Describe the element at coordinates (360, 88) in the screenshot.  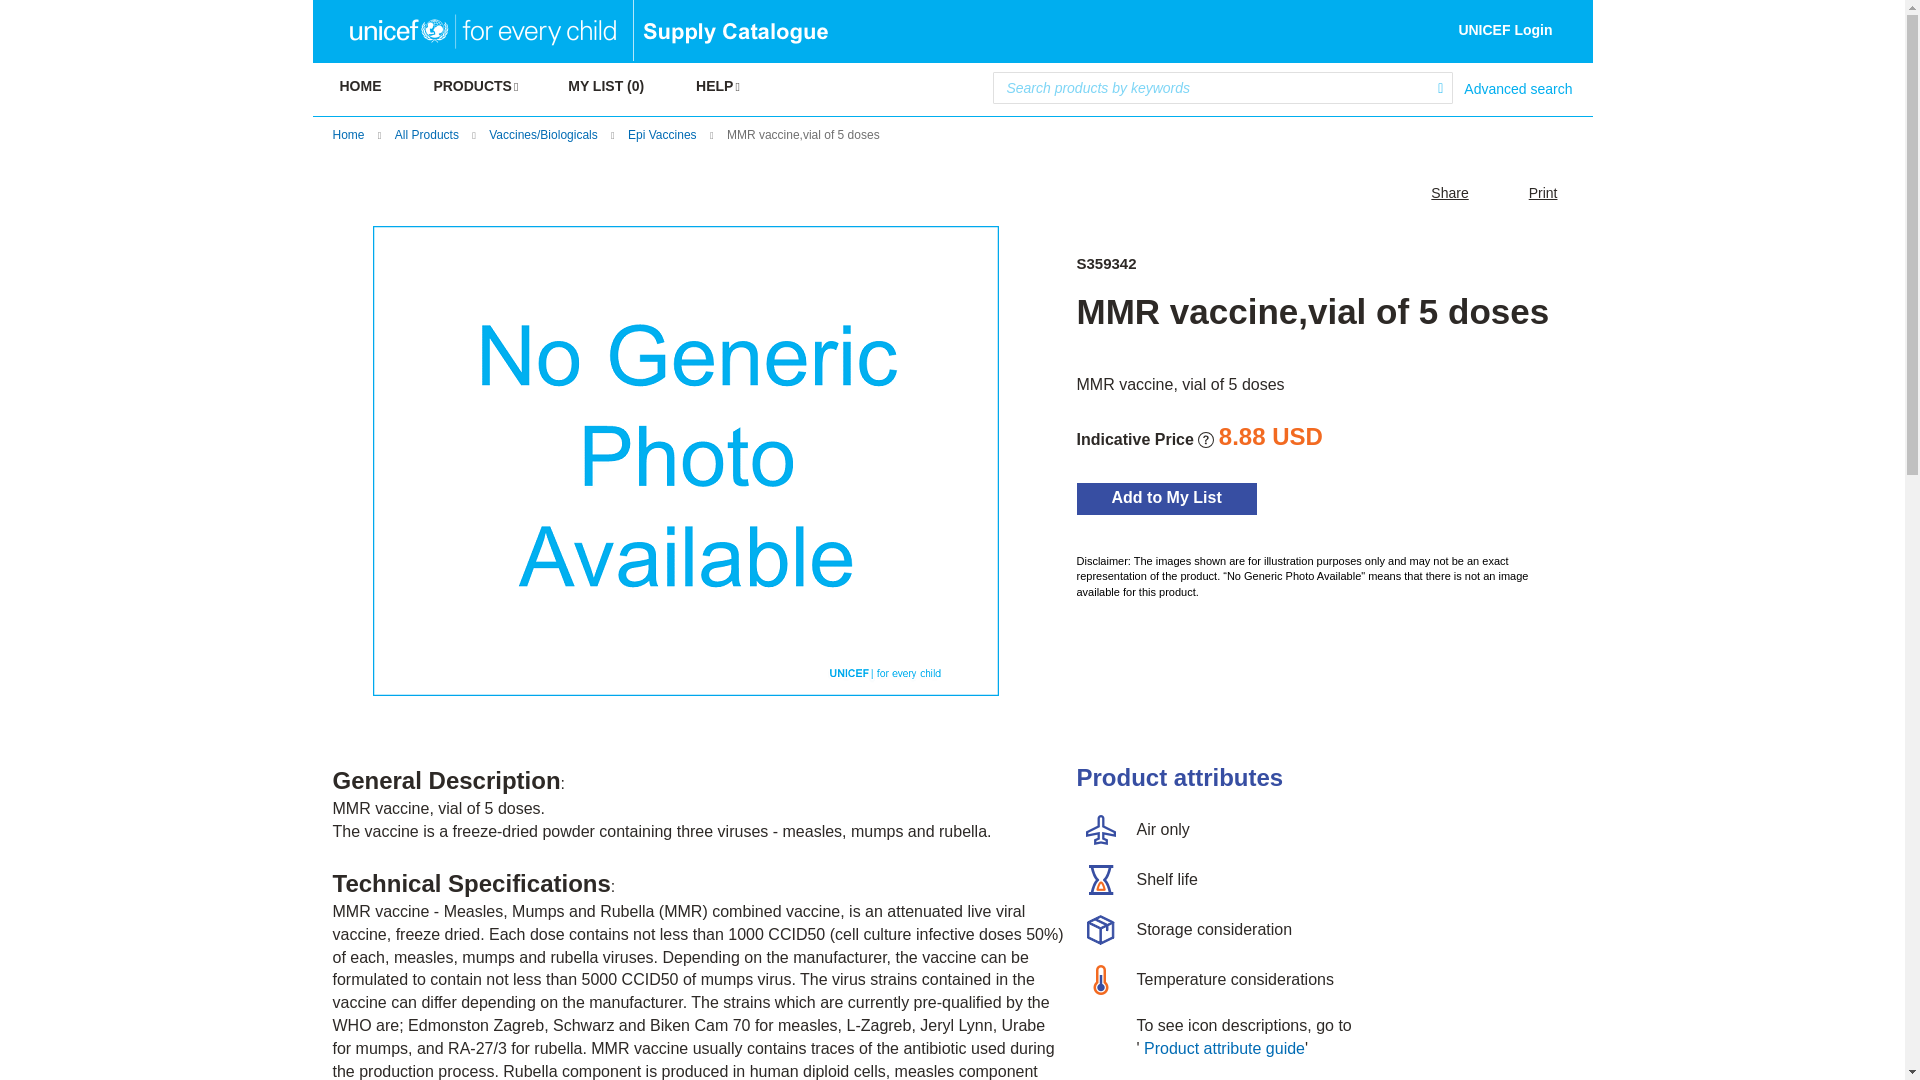
I see `HOME` at that location.